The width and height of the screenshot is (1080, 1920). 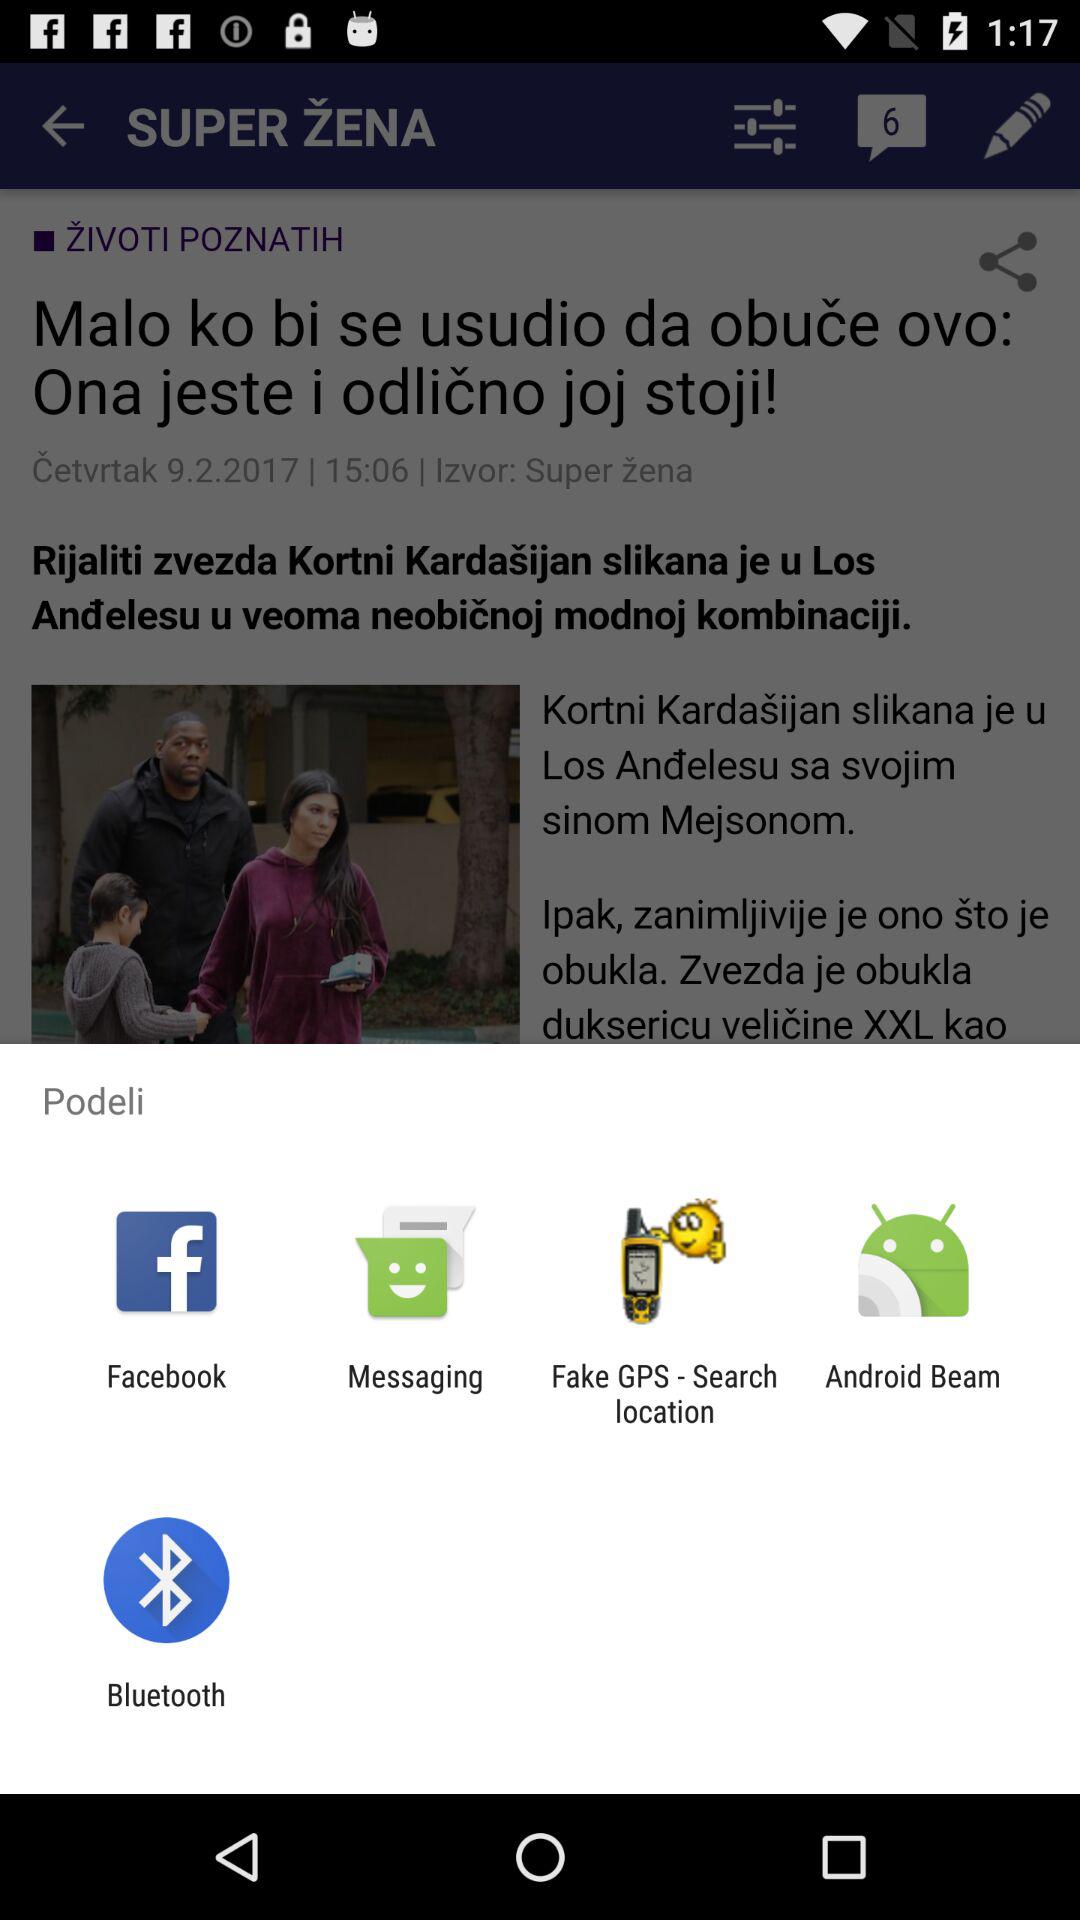 What do you see at coordinates (664, 1393) in the screenshot?
I see `choose the app next to the android beam item` at bounding box center [664, 1393].